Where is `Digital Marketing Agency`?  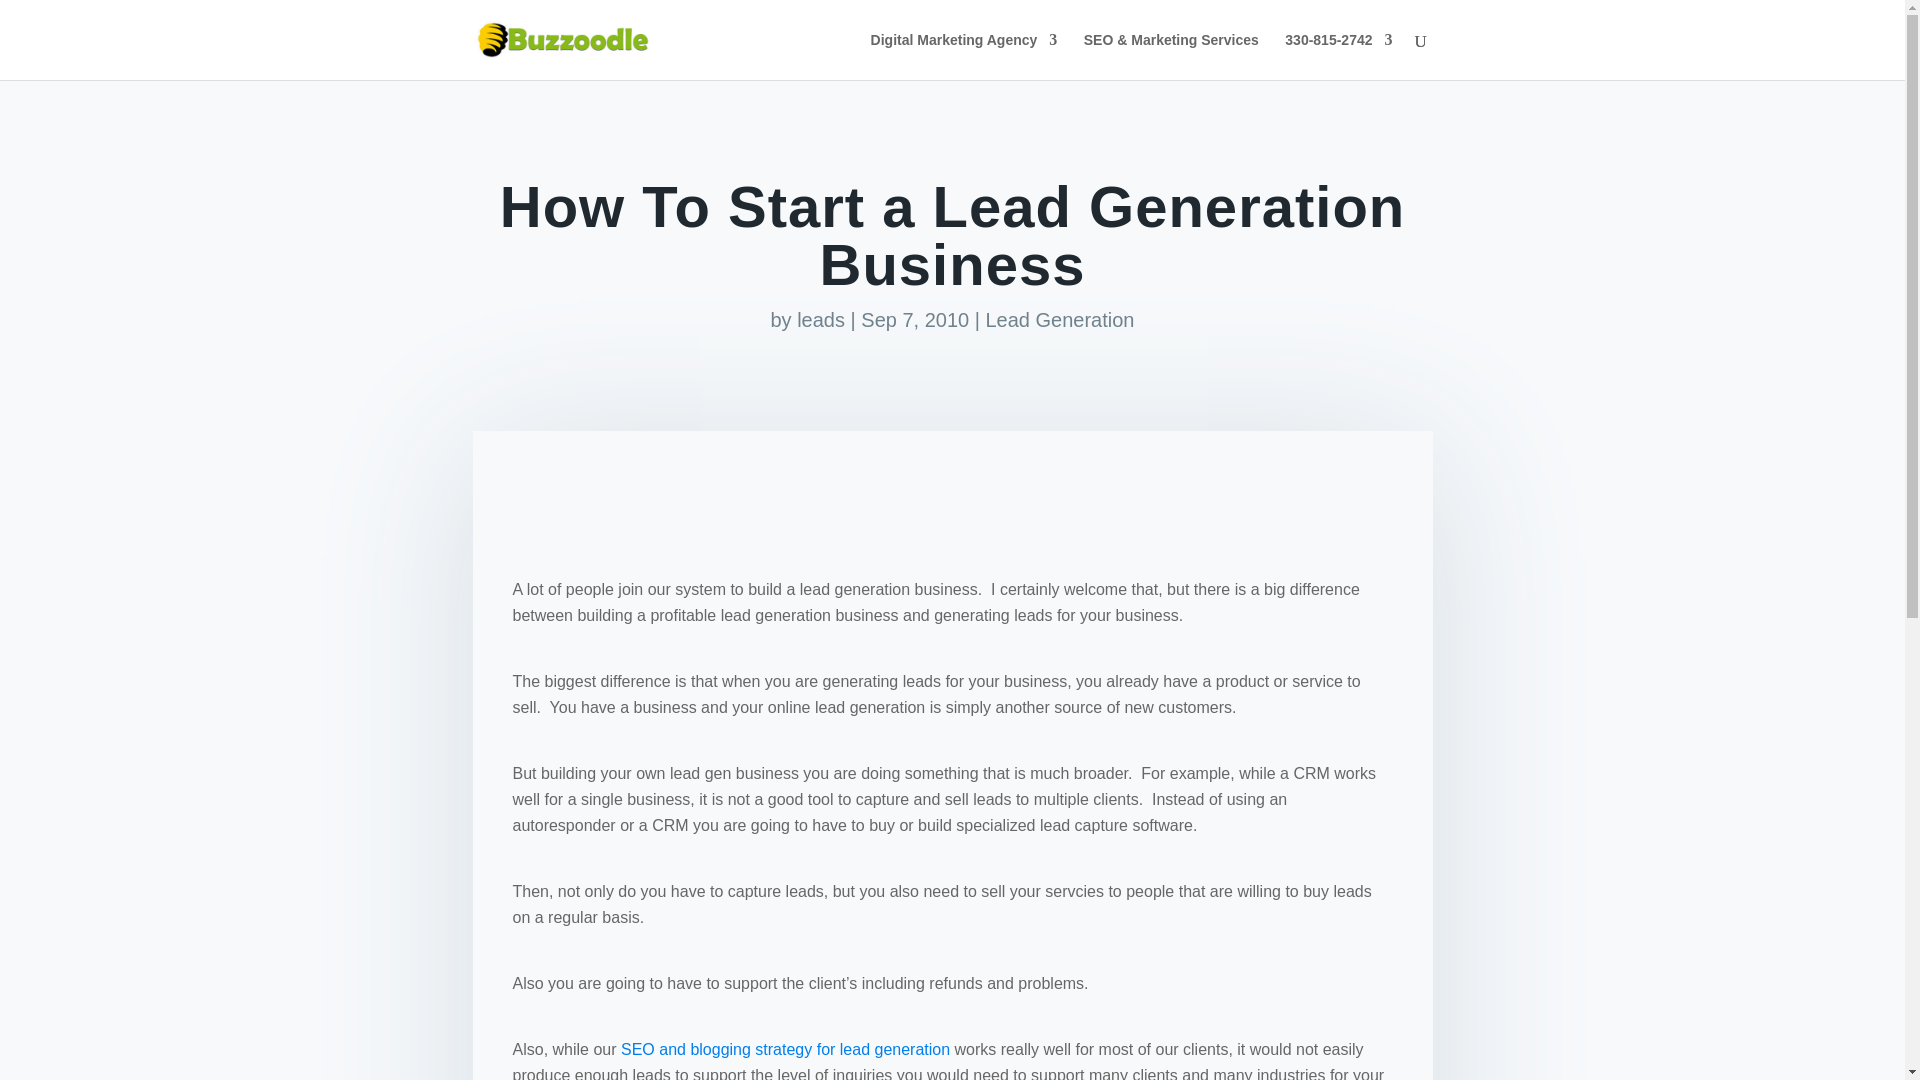 Digital Marketing Agency is located at coordinates (964, 56).